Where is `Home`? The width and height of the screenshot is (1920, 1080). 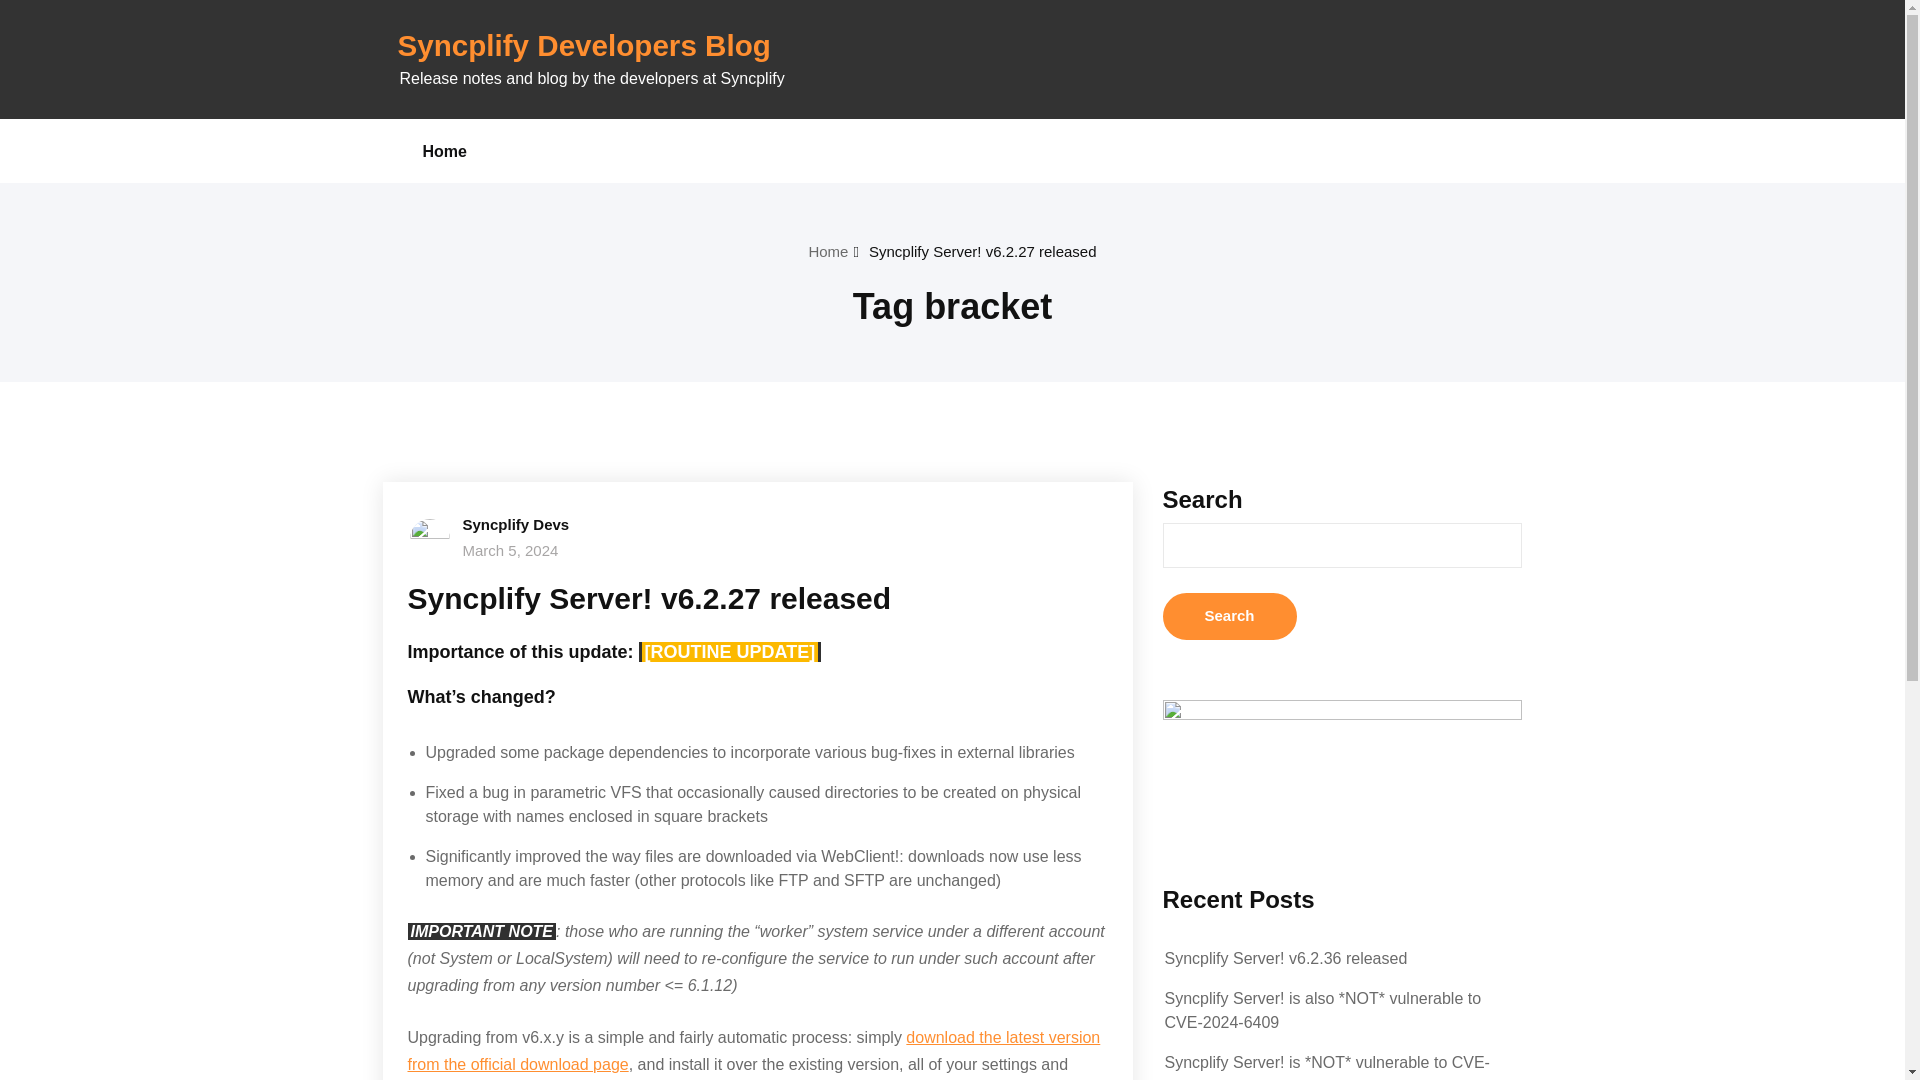
Home is located at coordinates (444, 150).